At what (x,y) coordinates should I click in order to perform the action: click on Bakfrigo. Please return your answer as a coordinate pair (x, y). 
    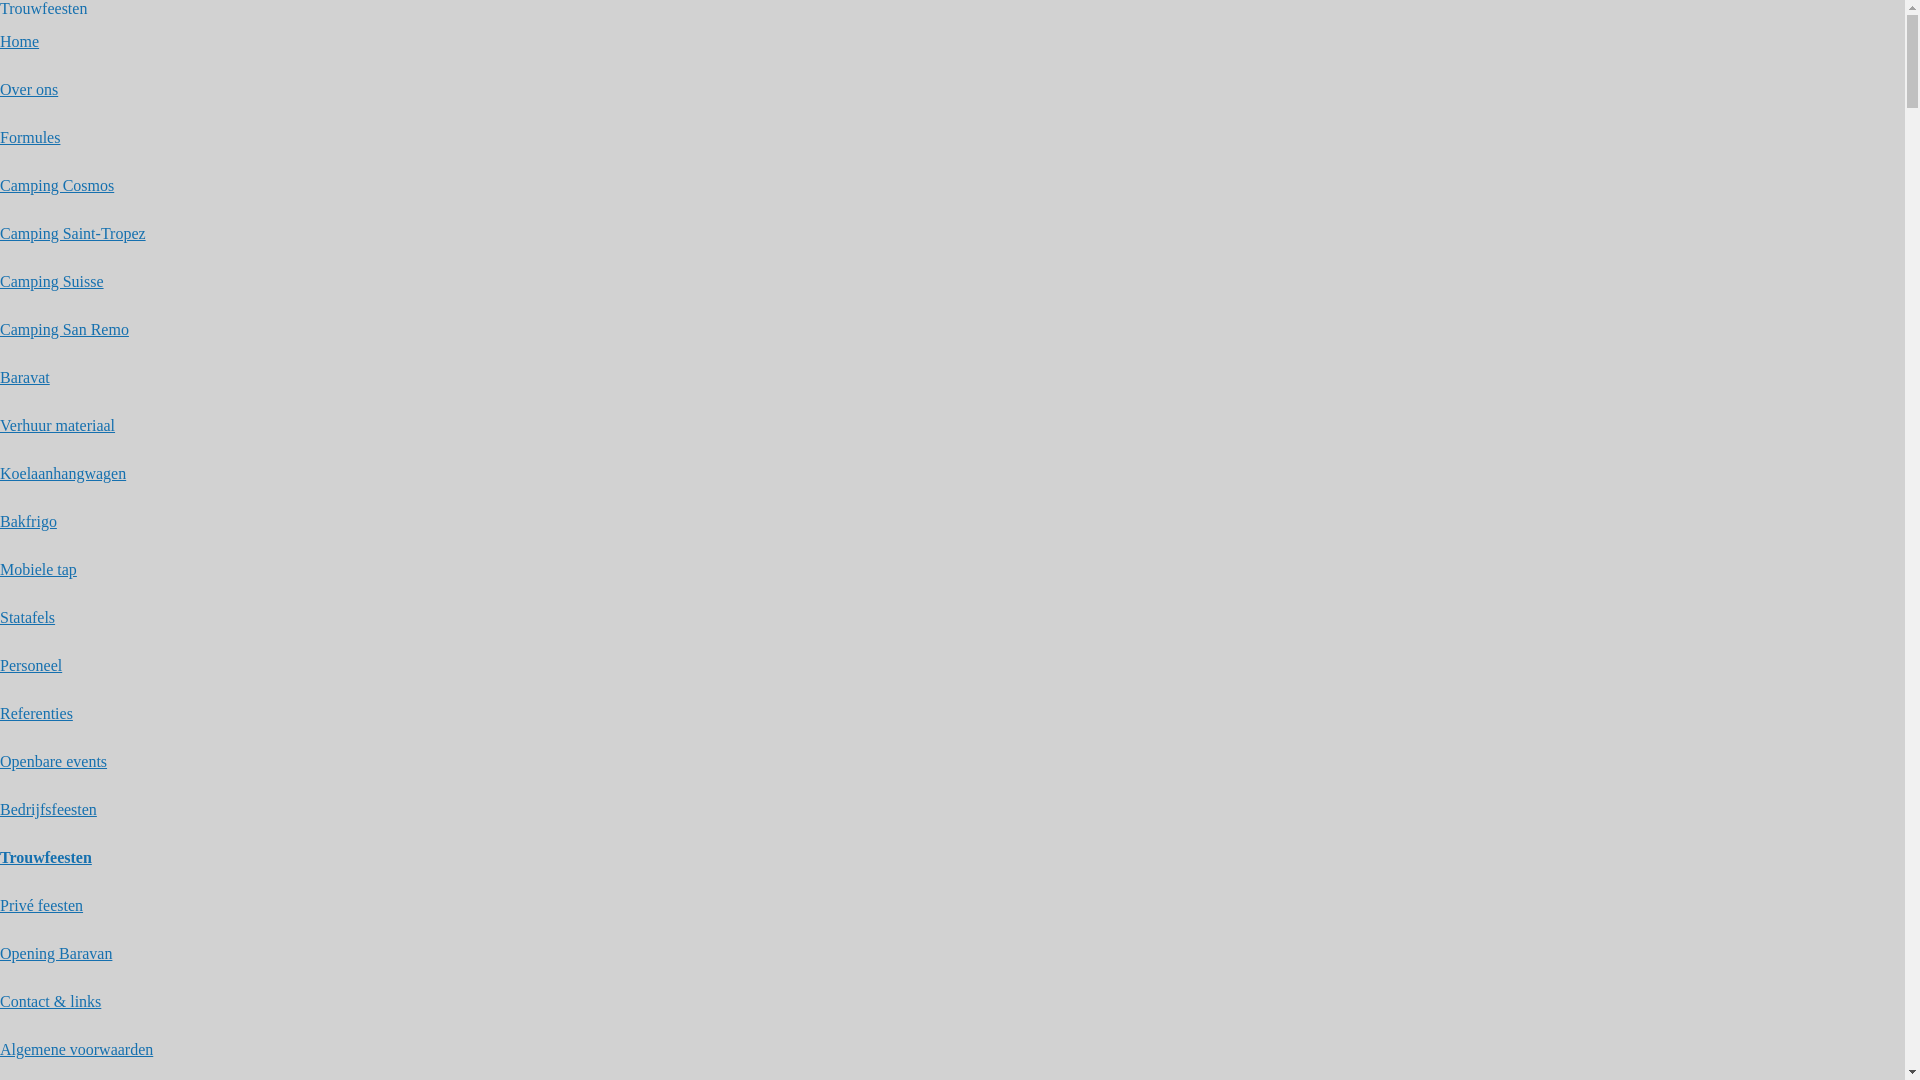
    Looking at the image, I should click on (28, 522).